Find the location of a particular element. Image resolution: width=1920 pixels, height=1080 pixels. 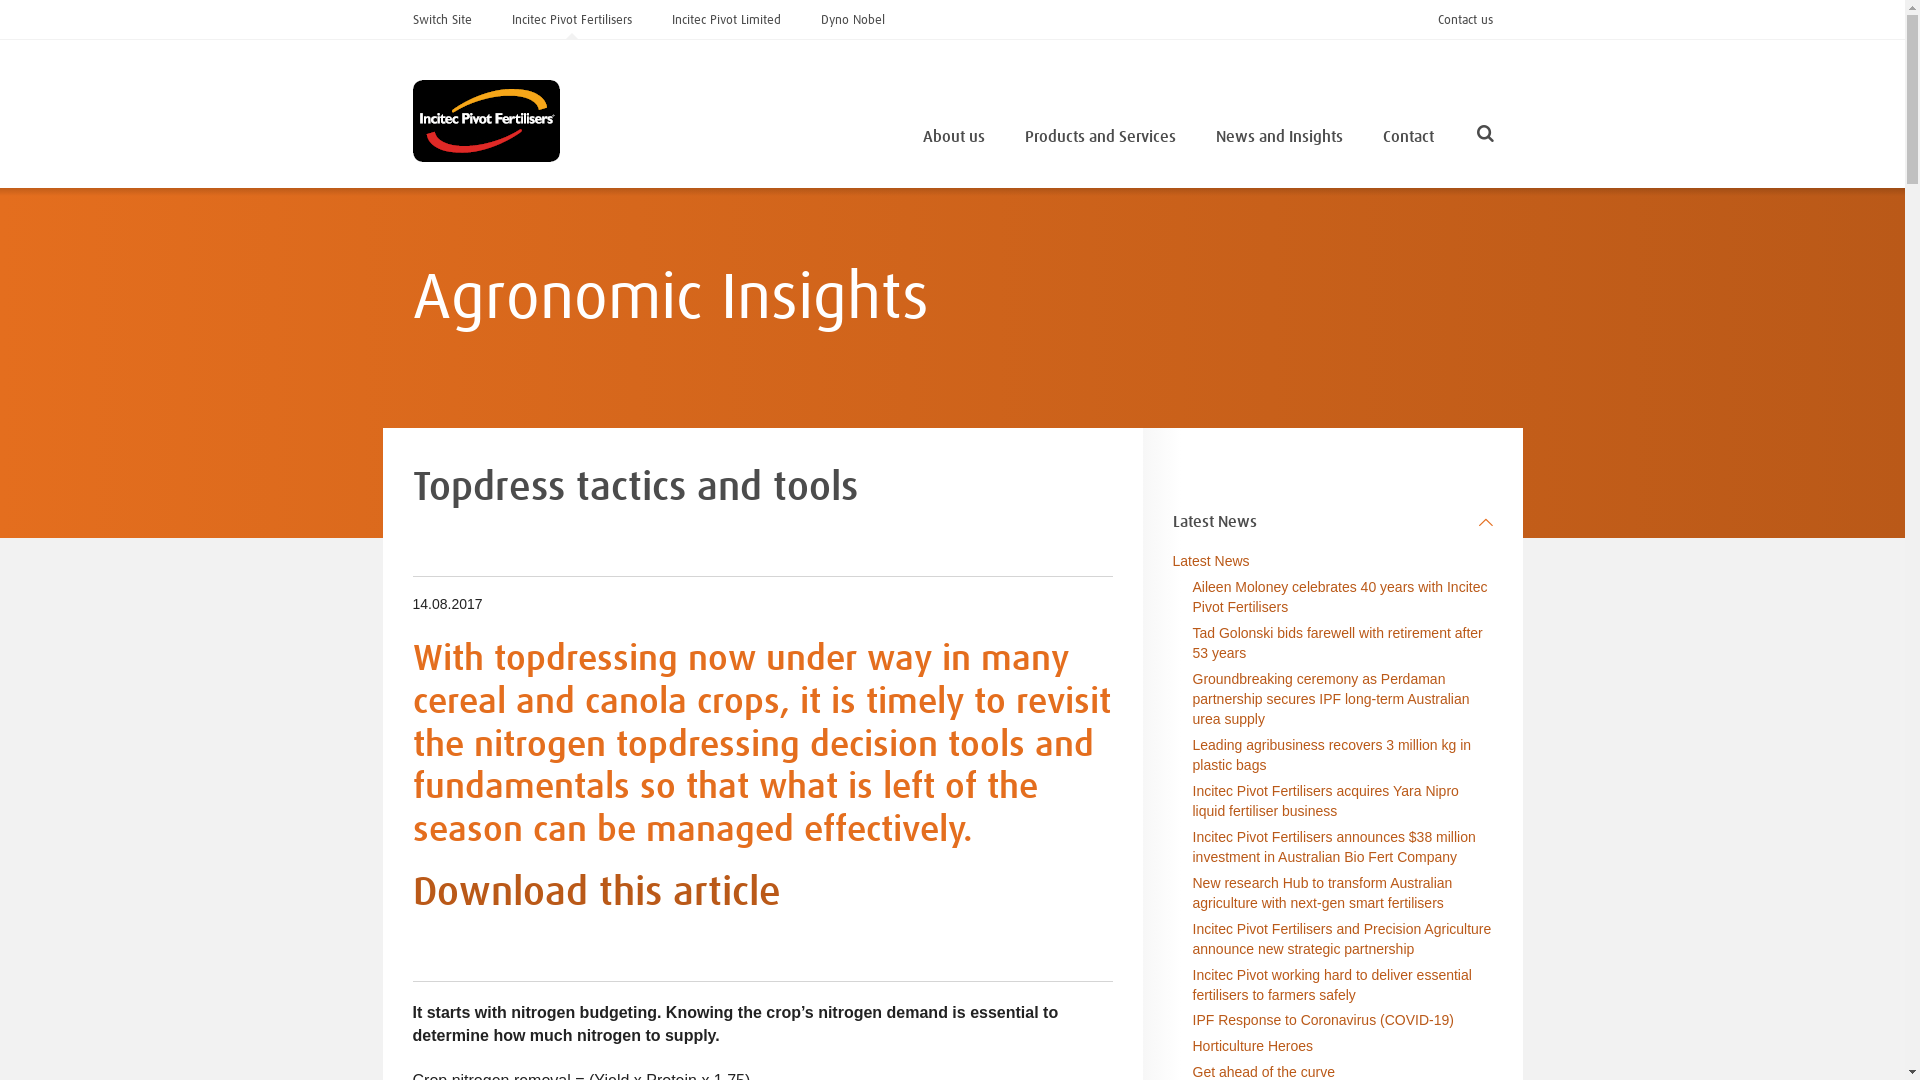

Horticulture Heroes is located at coordinates (1252, 1046).